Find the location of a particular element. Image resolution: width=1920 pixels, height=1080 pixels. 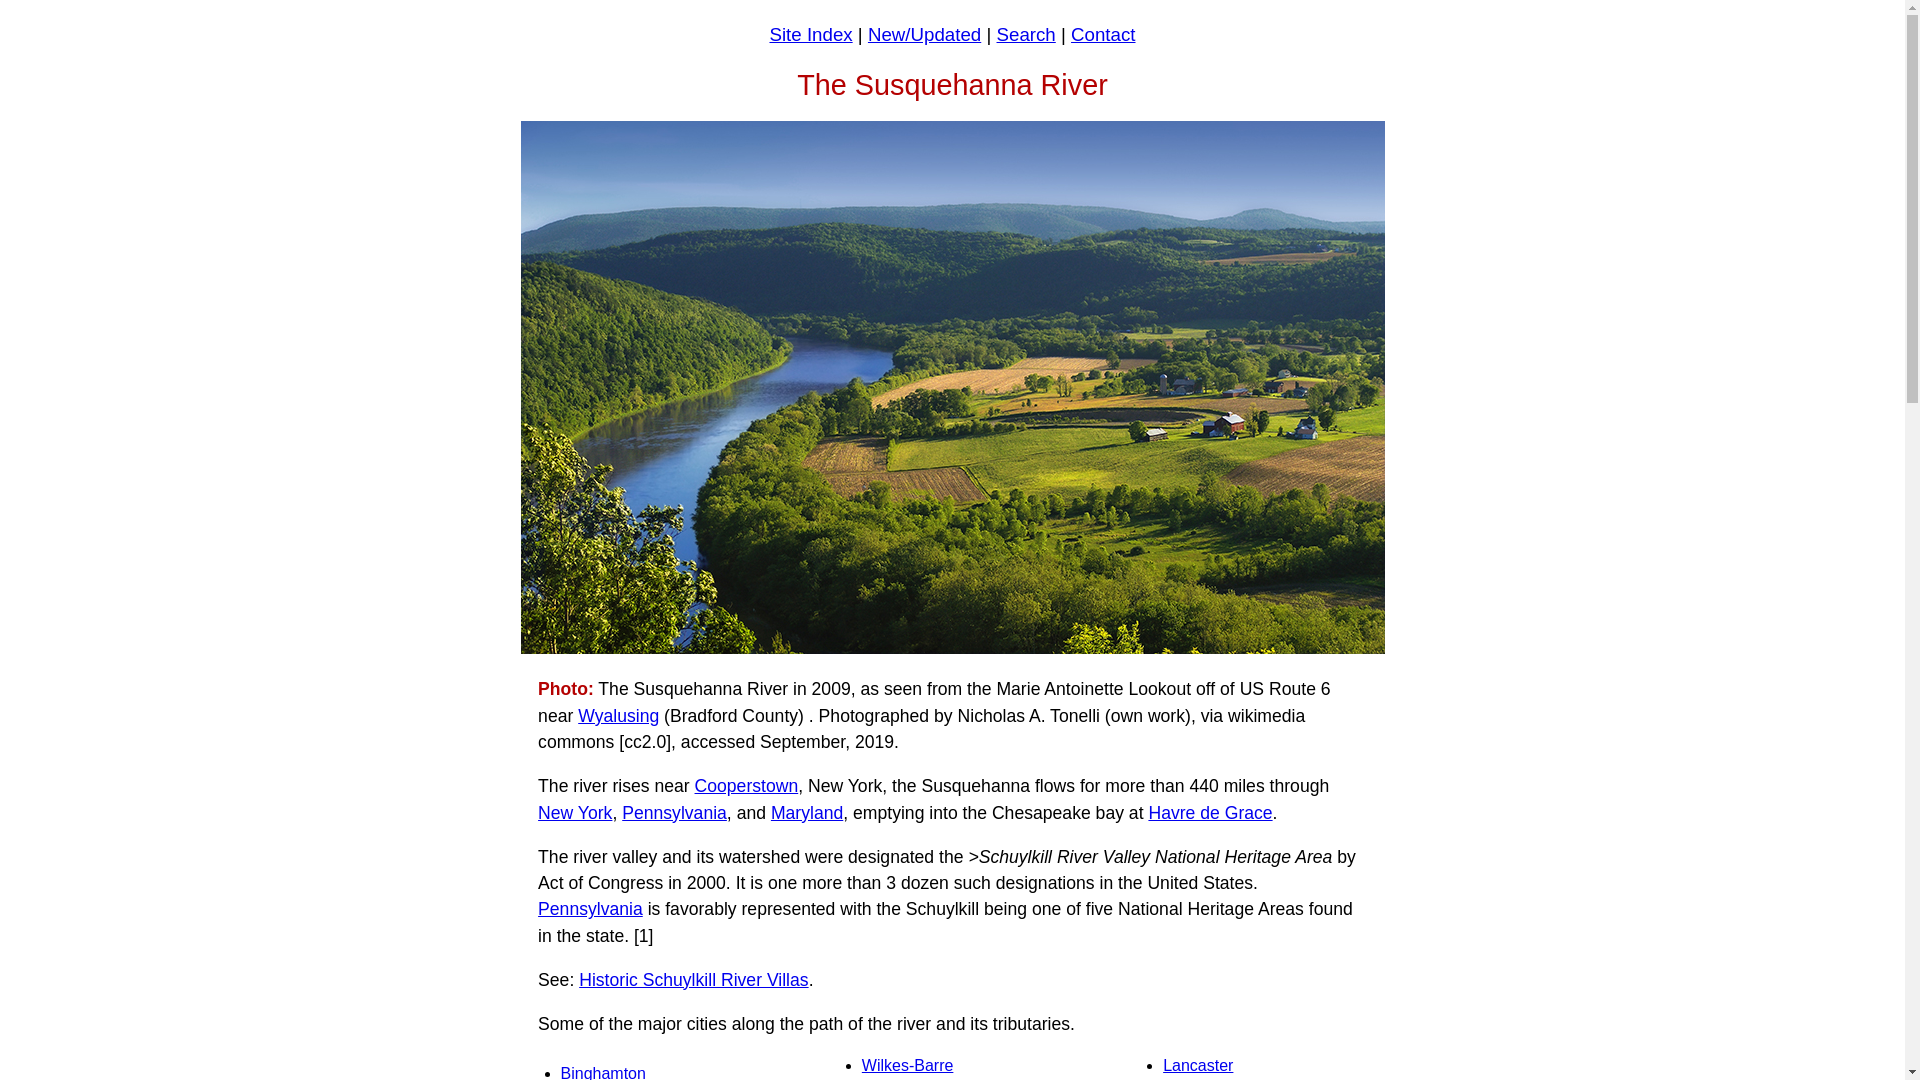

Wyalusing is located at coordinates (618, 716).